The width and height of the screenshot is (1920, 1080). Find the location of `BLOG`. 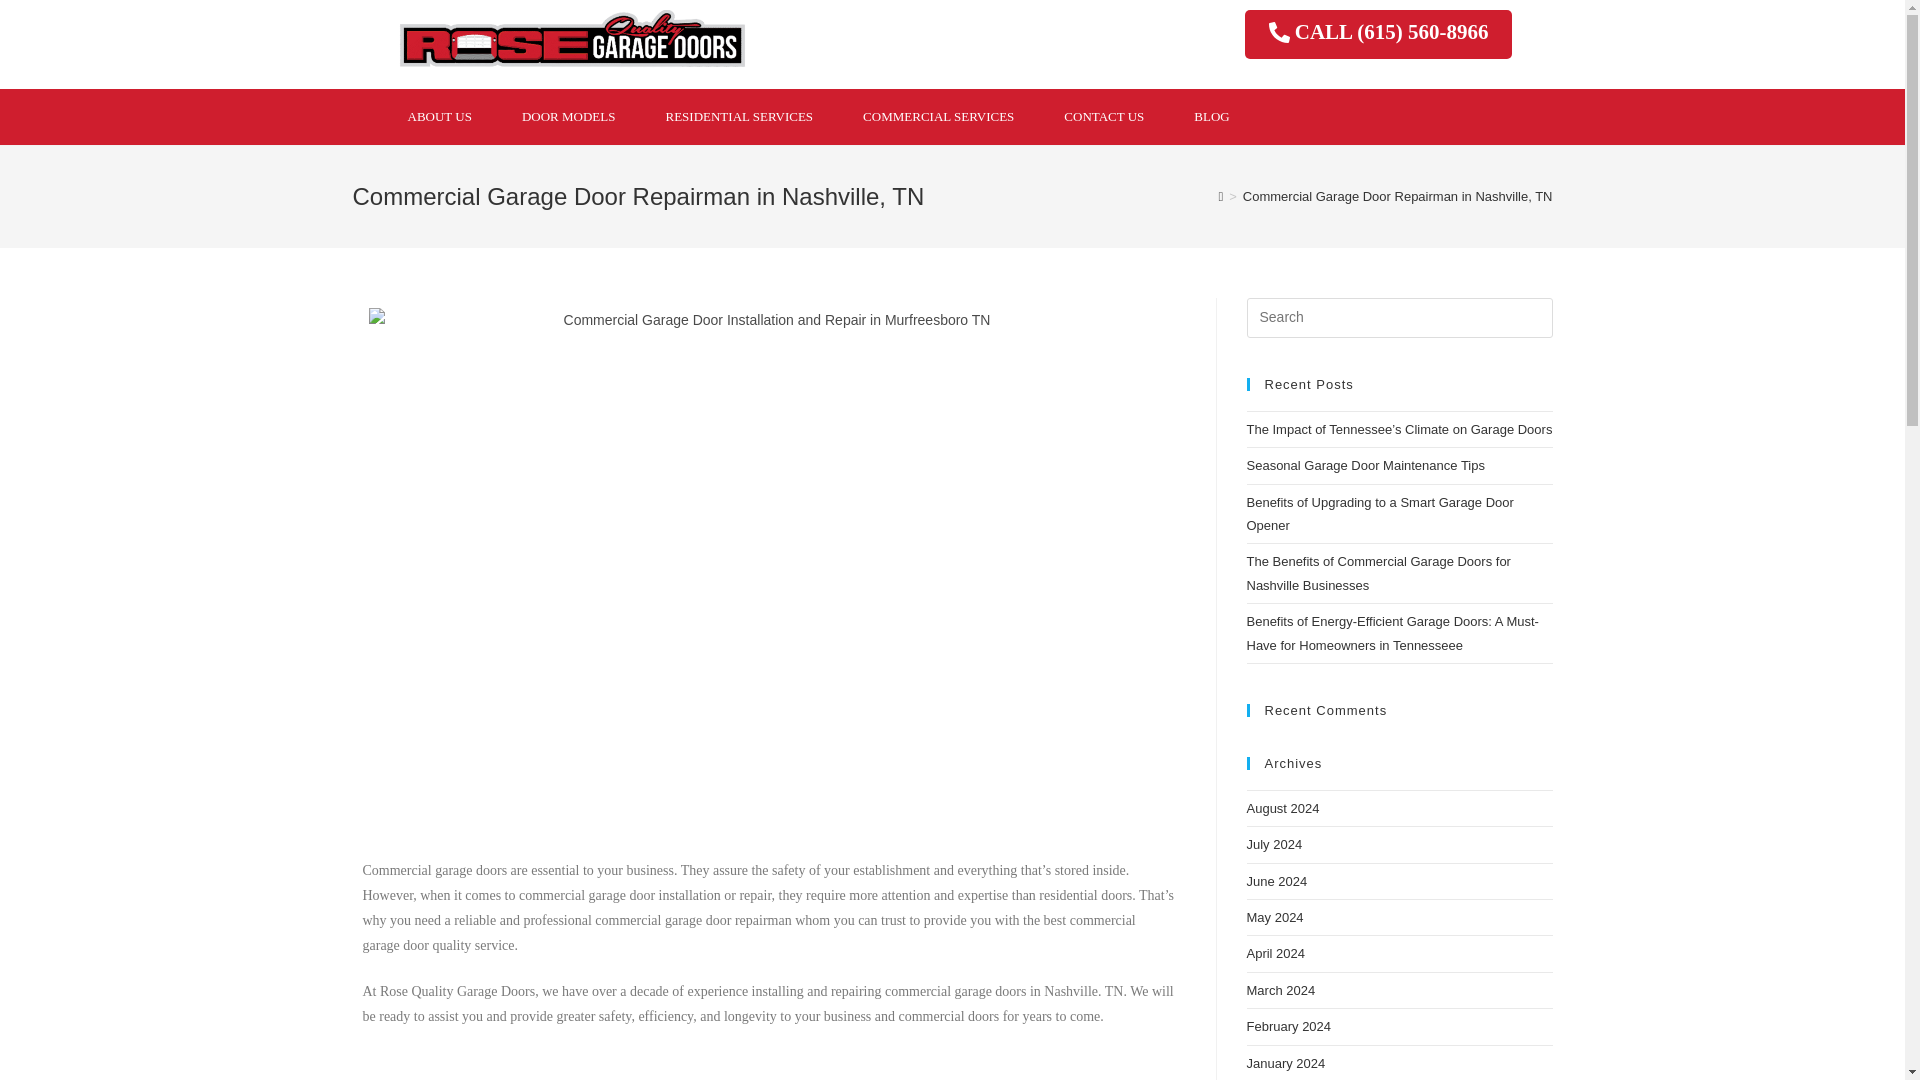

BLOG is located at coordinates (1211, 116).